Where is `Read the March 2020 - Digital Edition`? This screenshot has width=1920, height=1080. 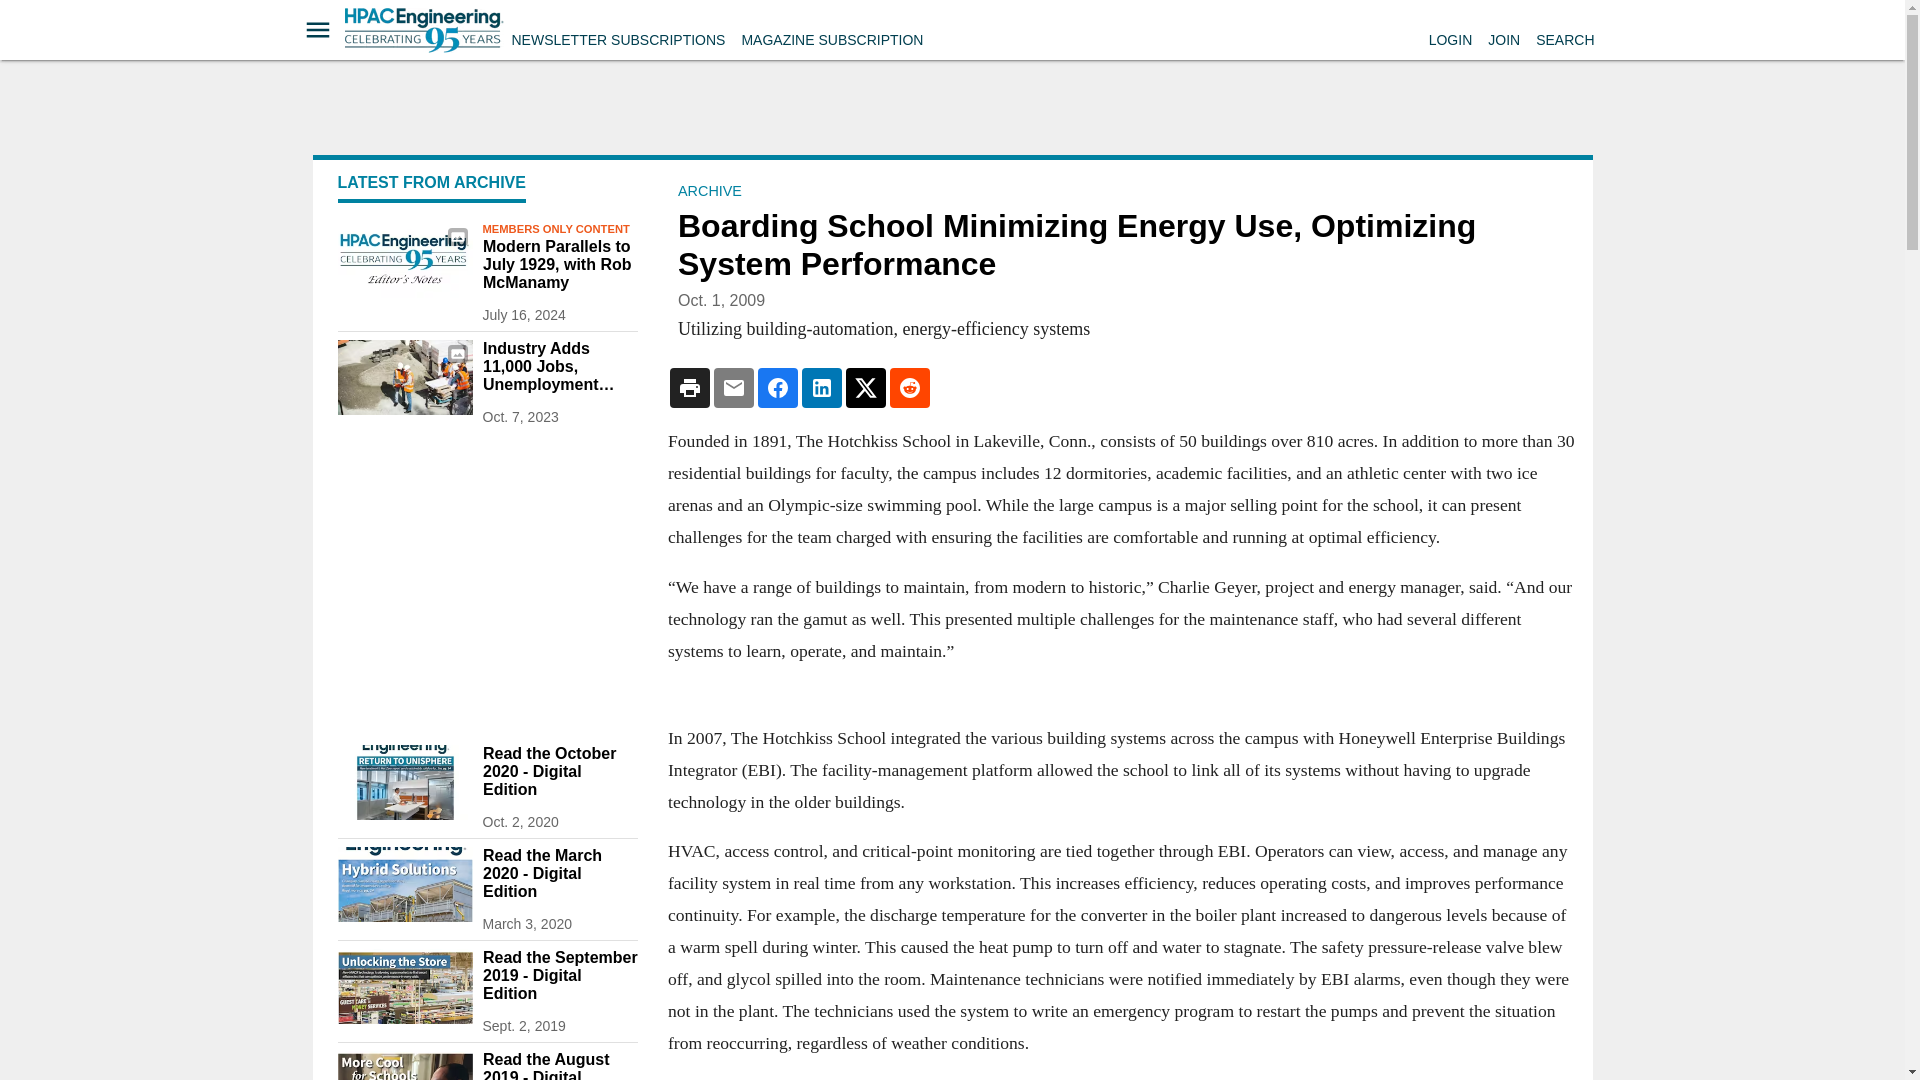 Read the March 2020 - Digital Edition is located at coordinates (559, 873).